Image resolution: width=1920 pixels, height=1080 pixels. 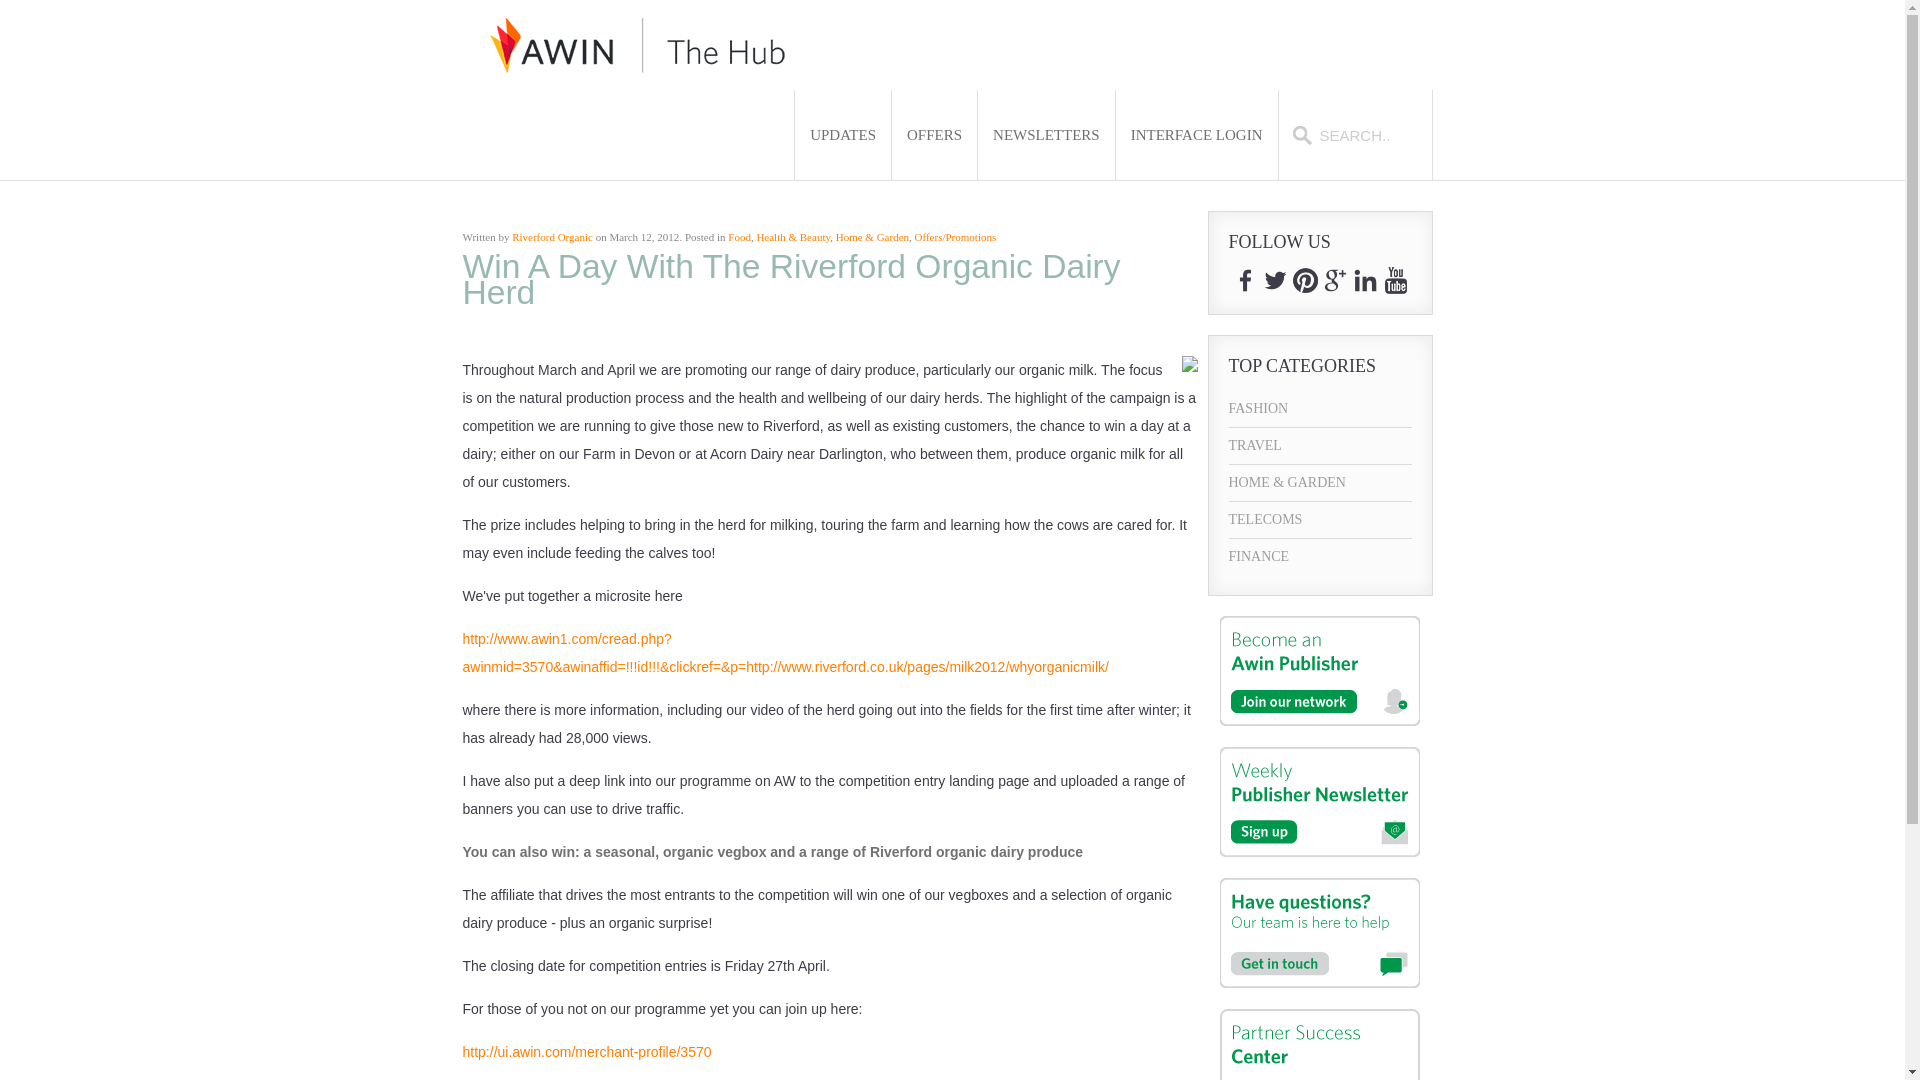 I want to click on INTERFACE LOGIN, so click(x=1196, y=135).